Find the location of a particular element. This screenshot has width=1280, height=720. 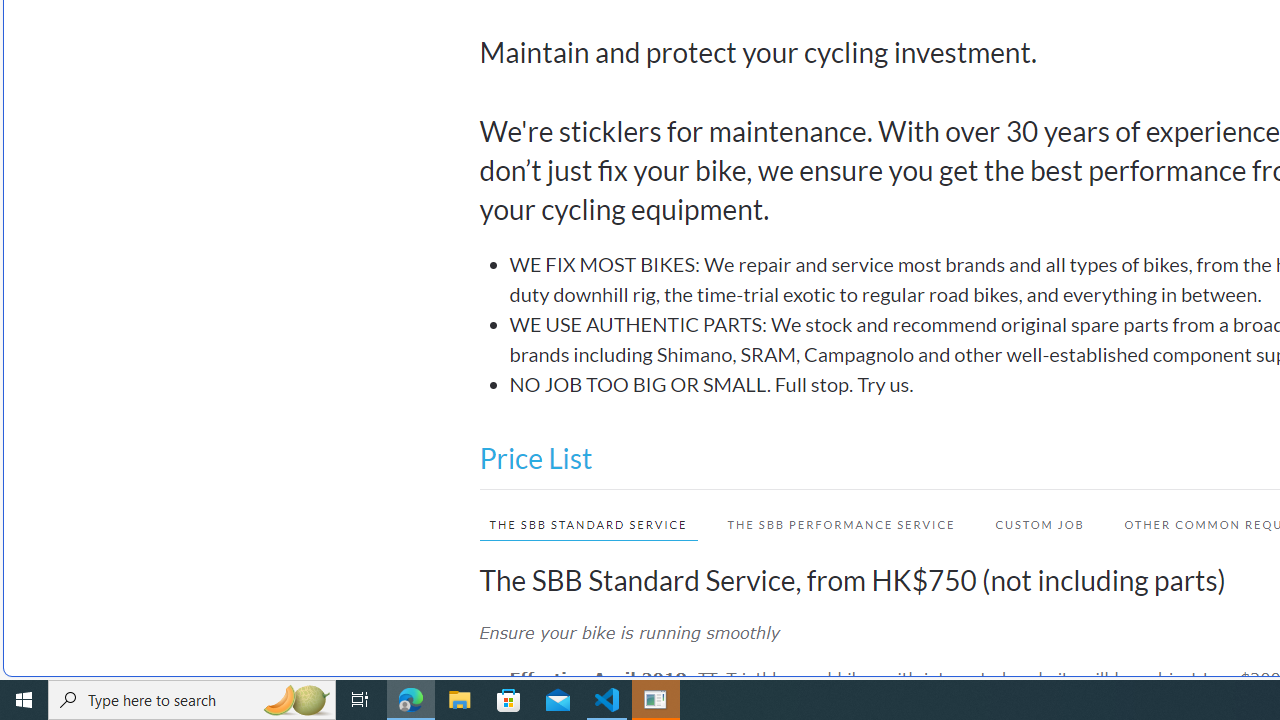

CUSTOM JOB is located at coordinates (1040, 524).